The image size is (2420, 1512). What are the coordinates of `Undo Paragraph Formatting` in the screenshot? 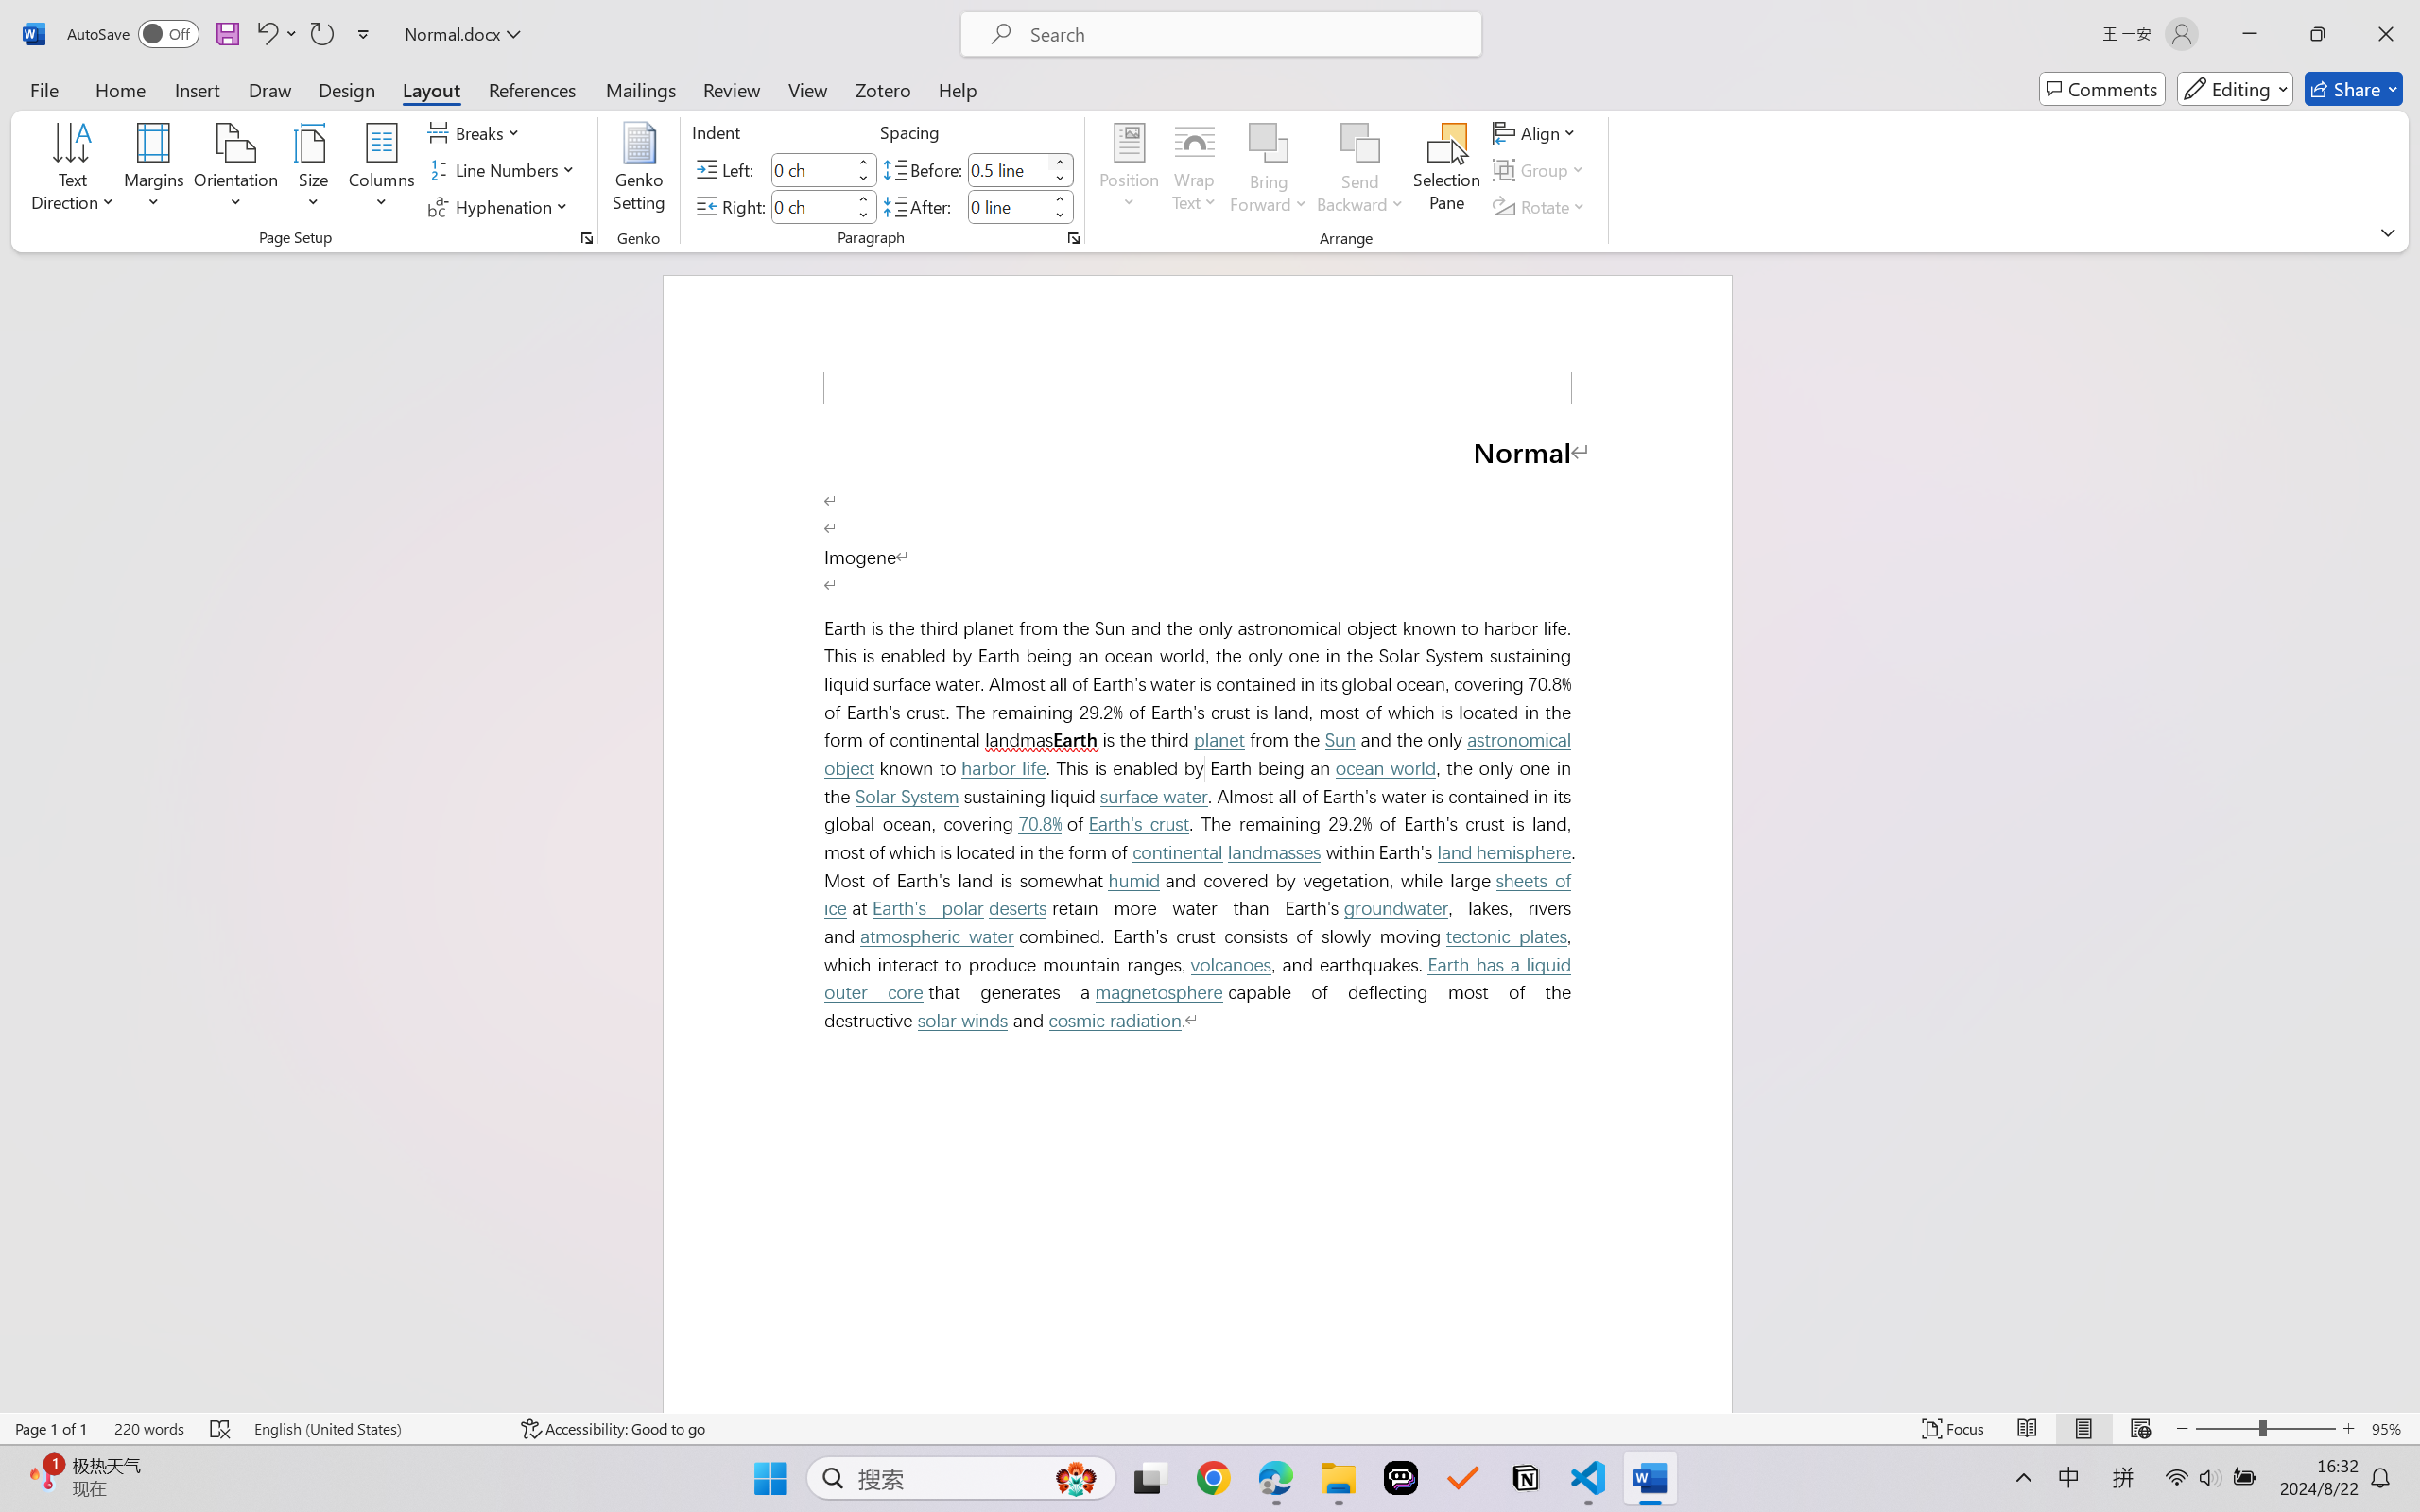 It's located at (266, 34).